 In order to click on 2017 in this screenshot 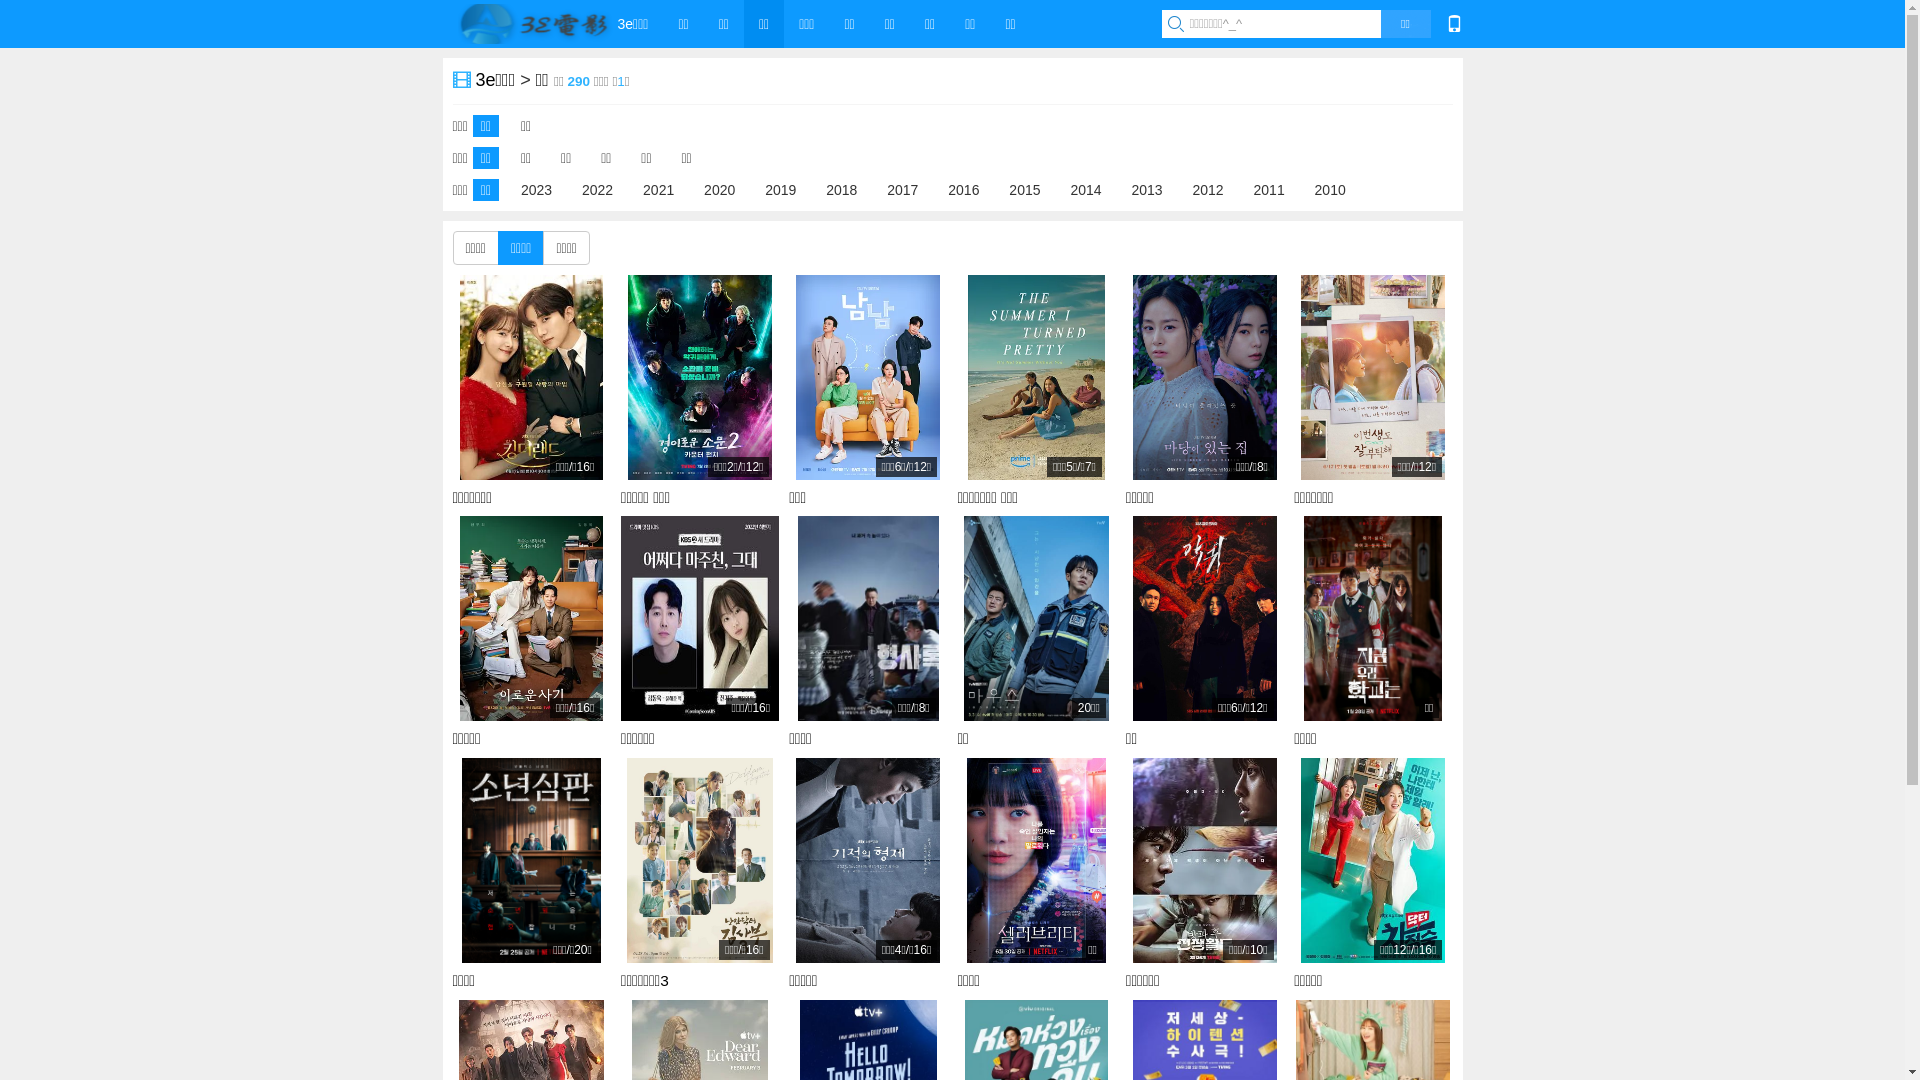, I will do `click(902, 189)`.